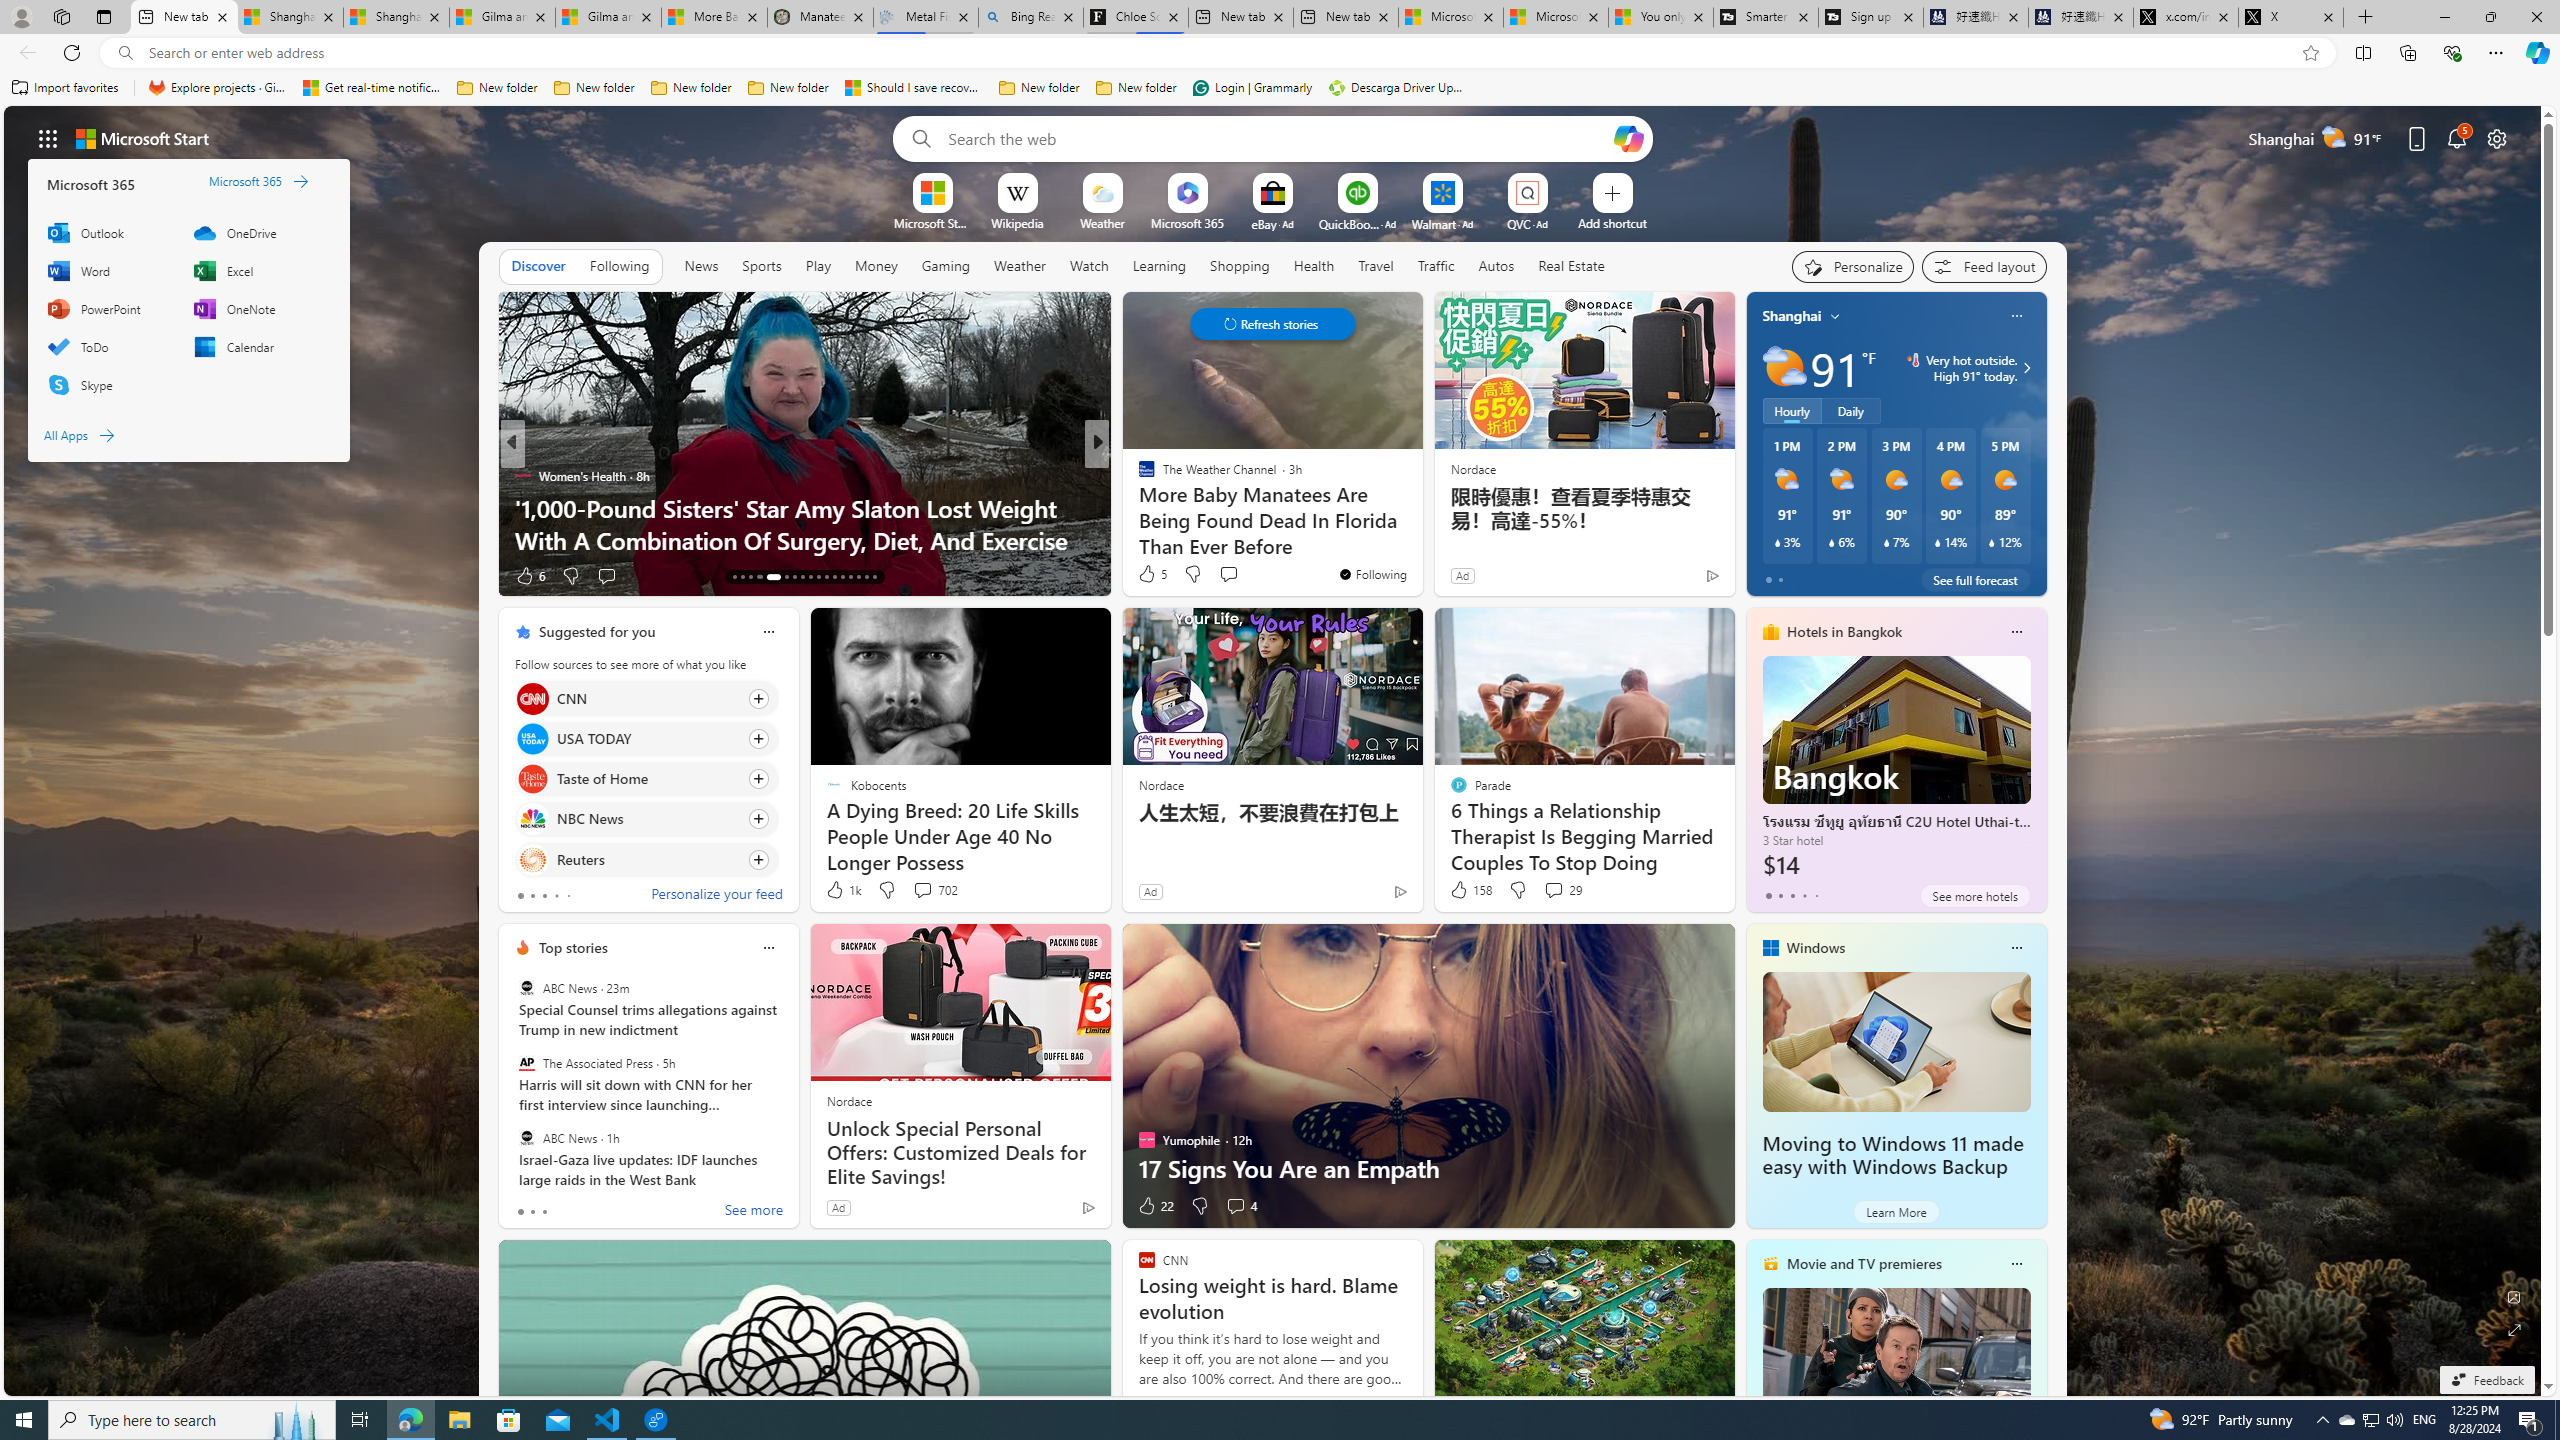 The image size is (2560, 1440). Describe the element at coordinates (48, 138) in the screenshot. I see `App launcher` at that location.